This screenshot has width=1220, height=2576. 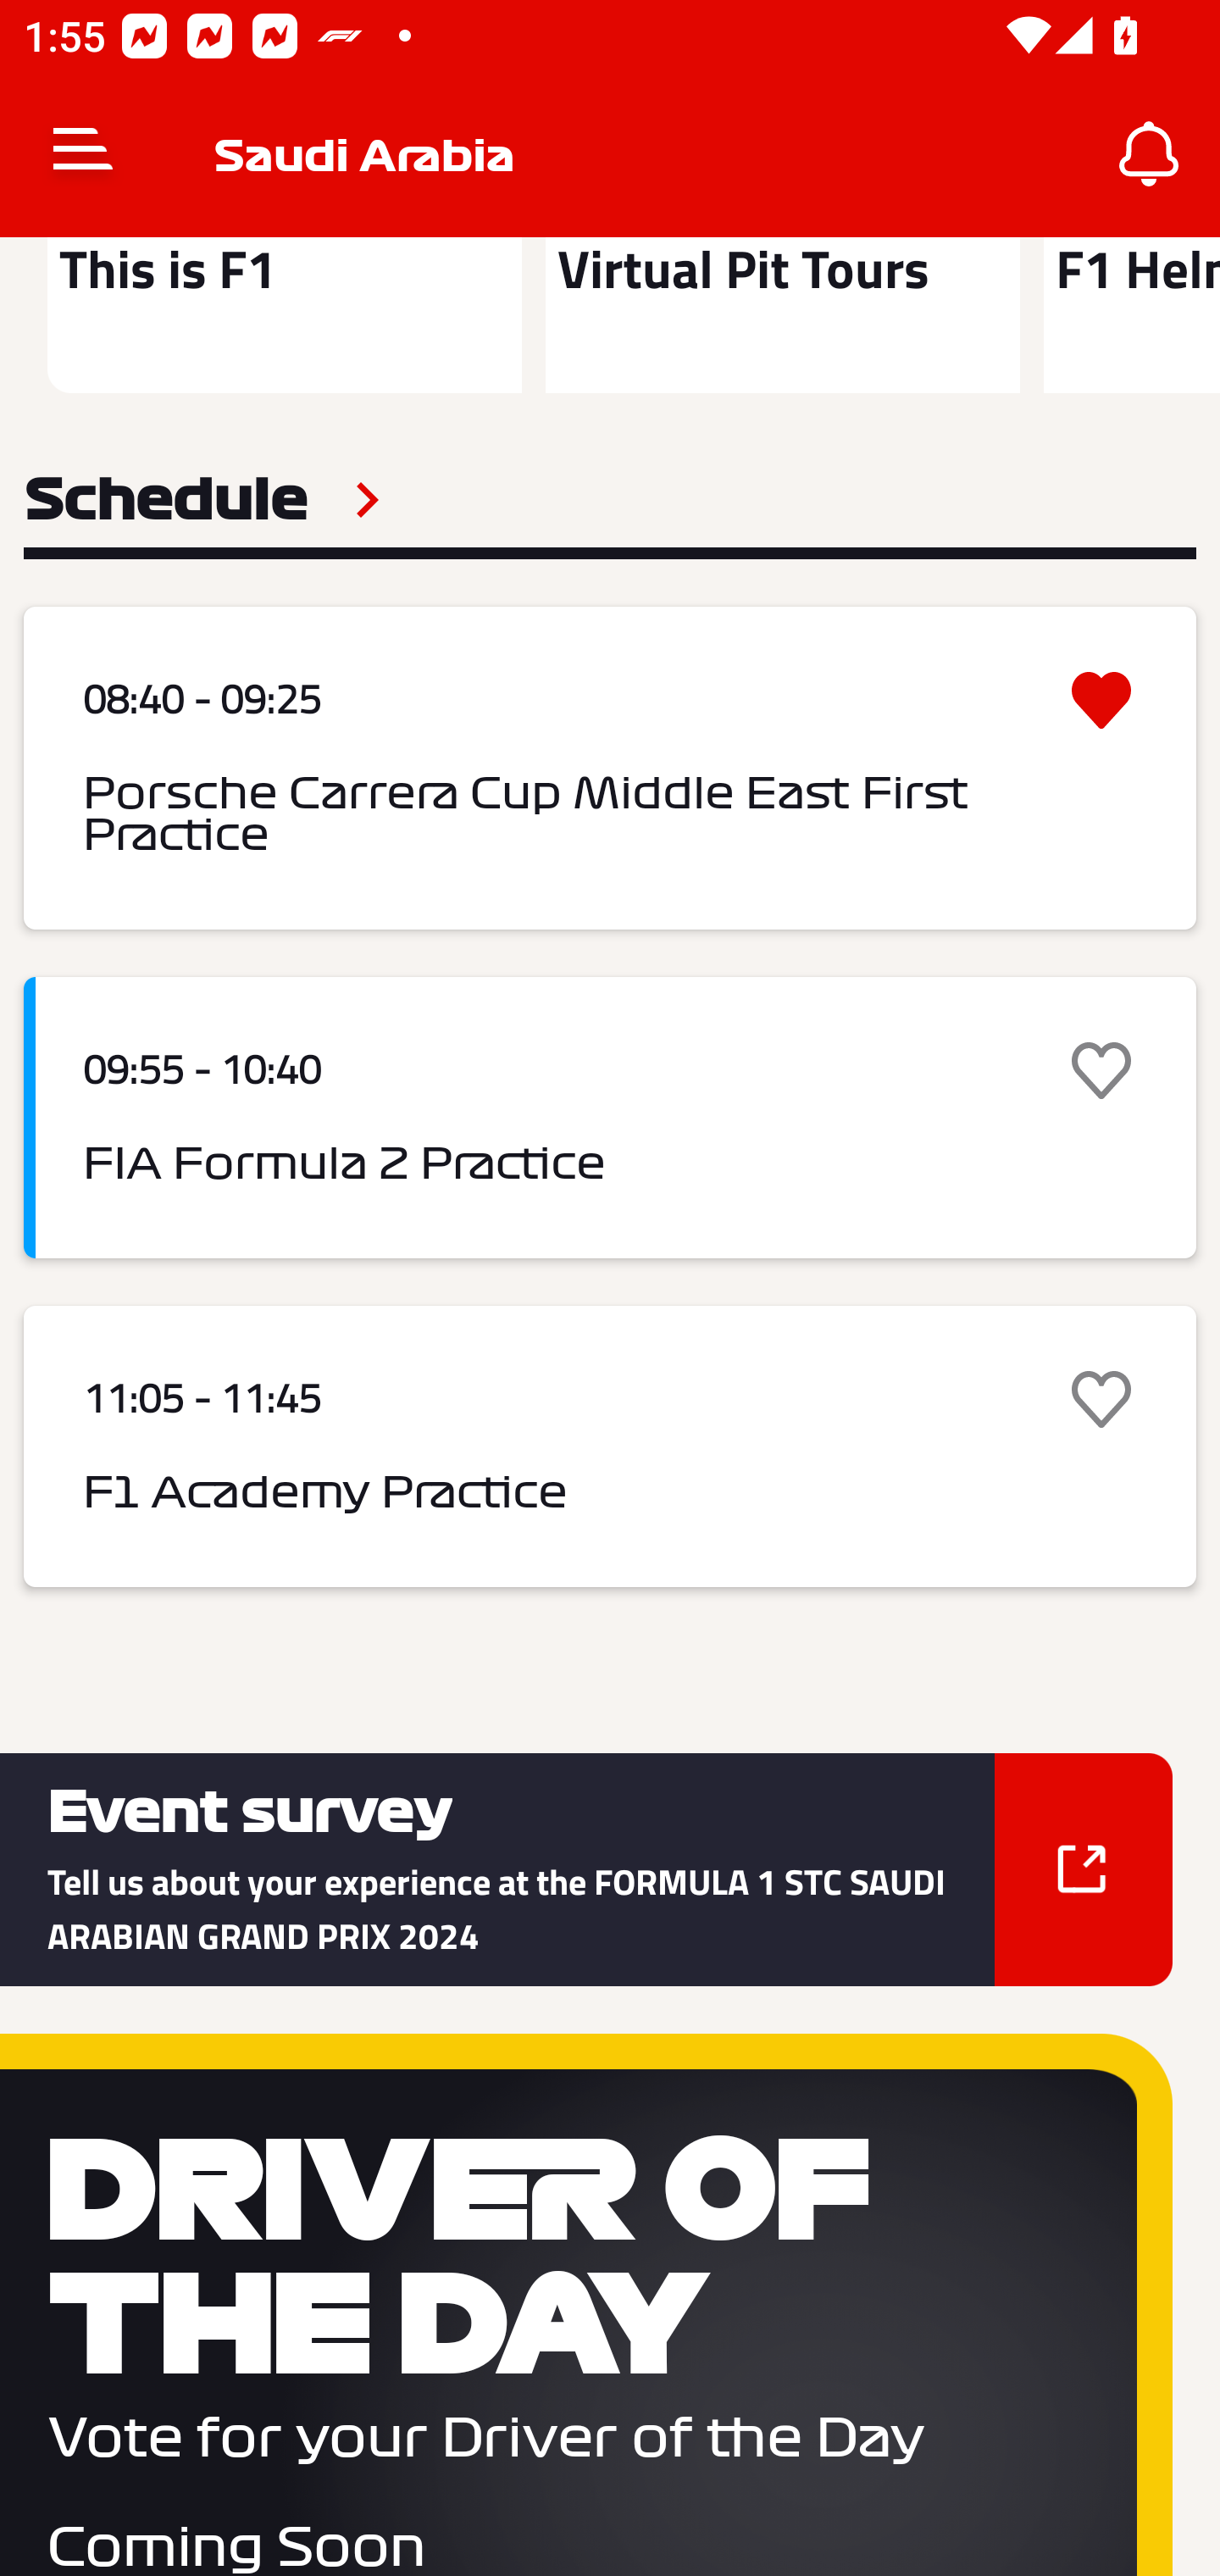 What do you see at coordinates (782, 315) in the screenshot?
I see `Virtual Pit Tours` at bounding box center [782, 315].